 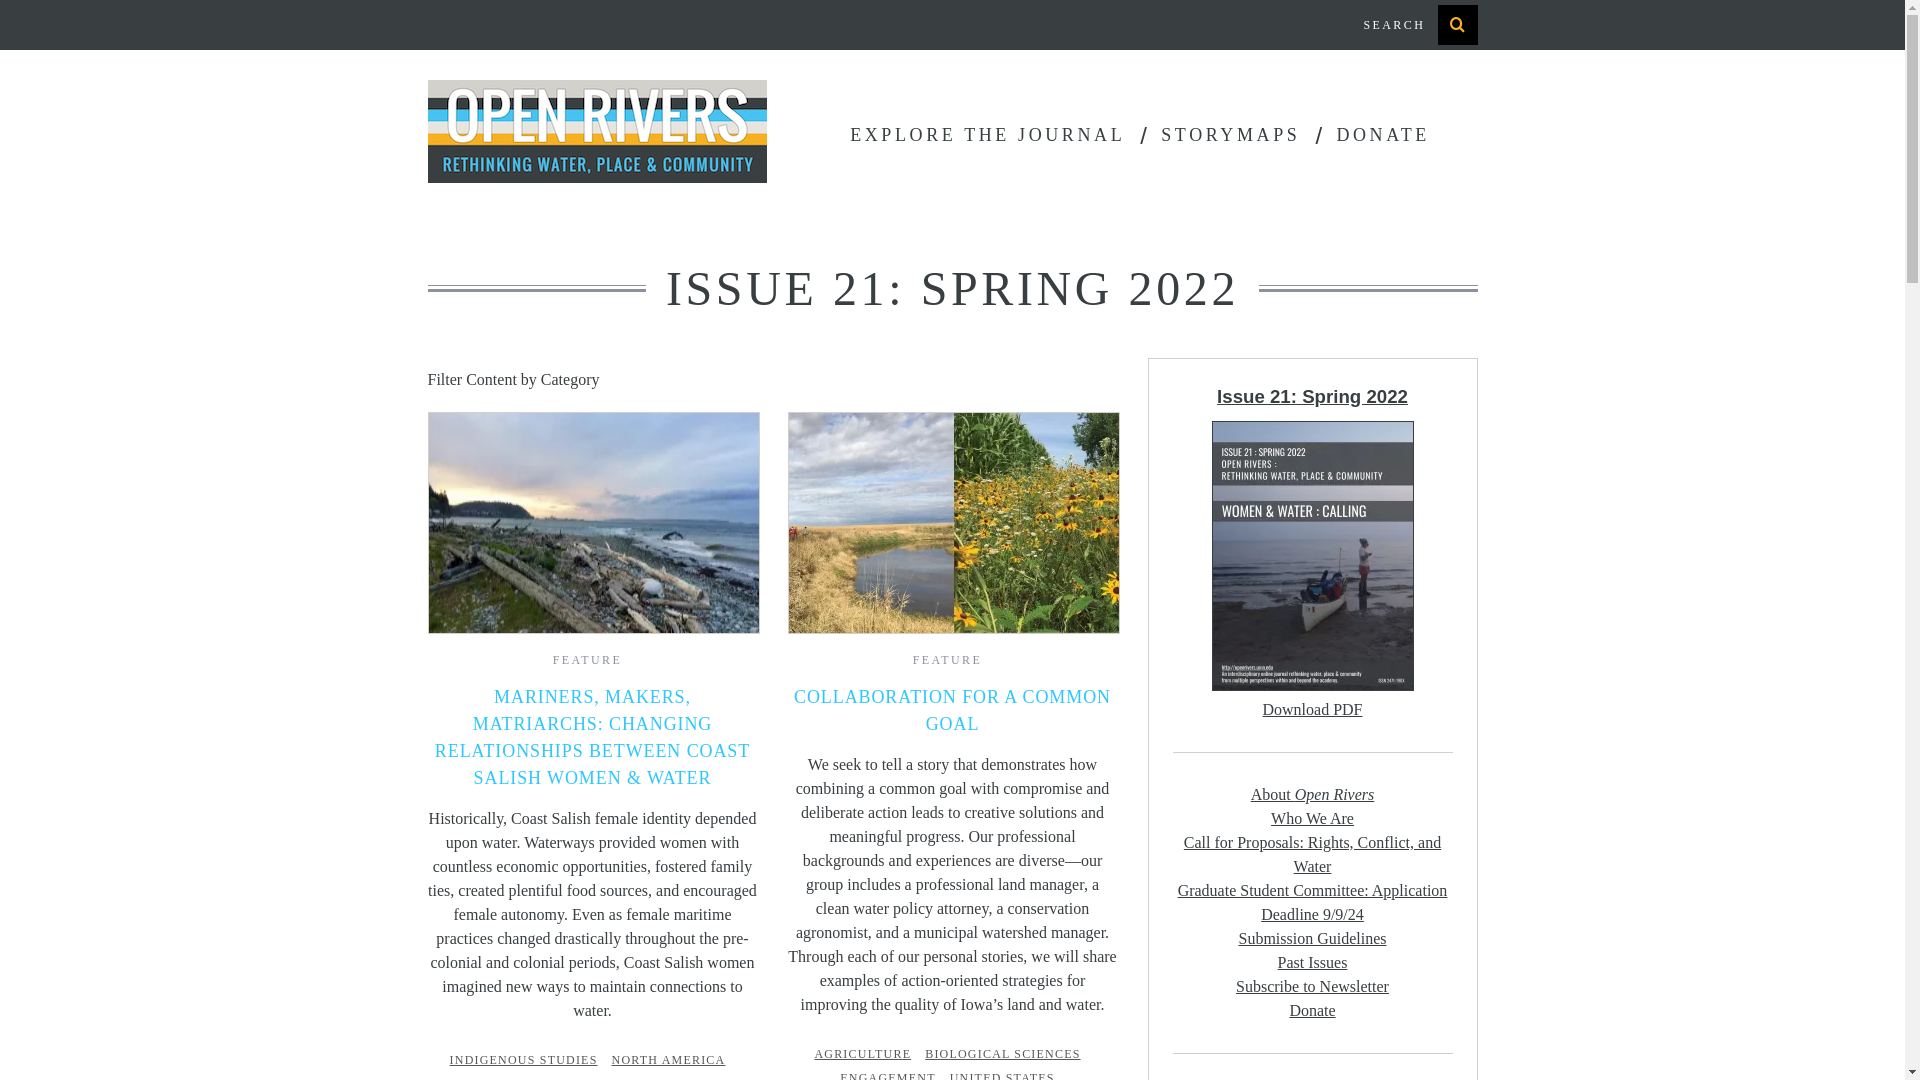 What do you see at coordinates (592, 1078) in the screenshot?
I see `RESEARCH` at bounding box center [592, 1078].